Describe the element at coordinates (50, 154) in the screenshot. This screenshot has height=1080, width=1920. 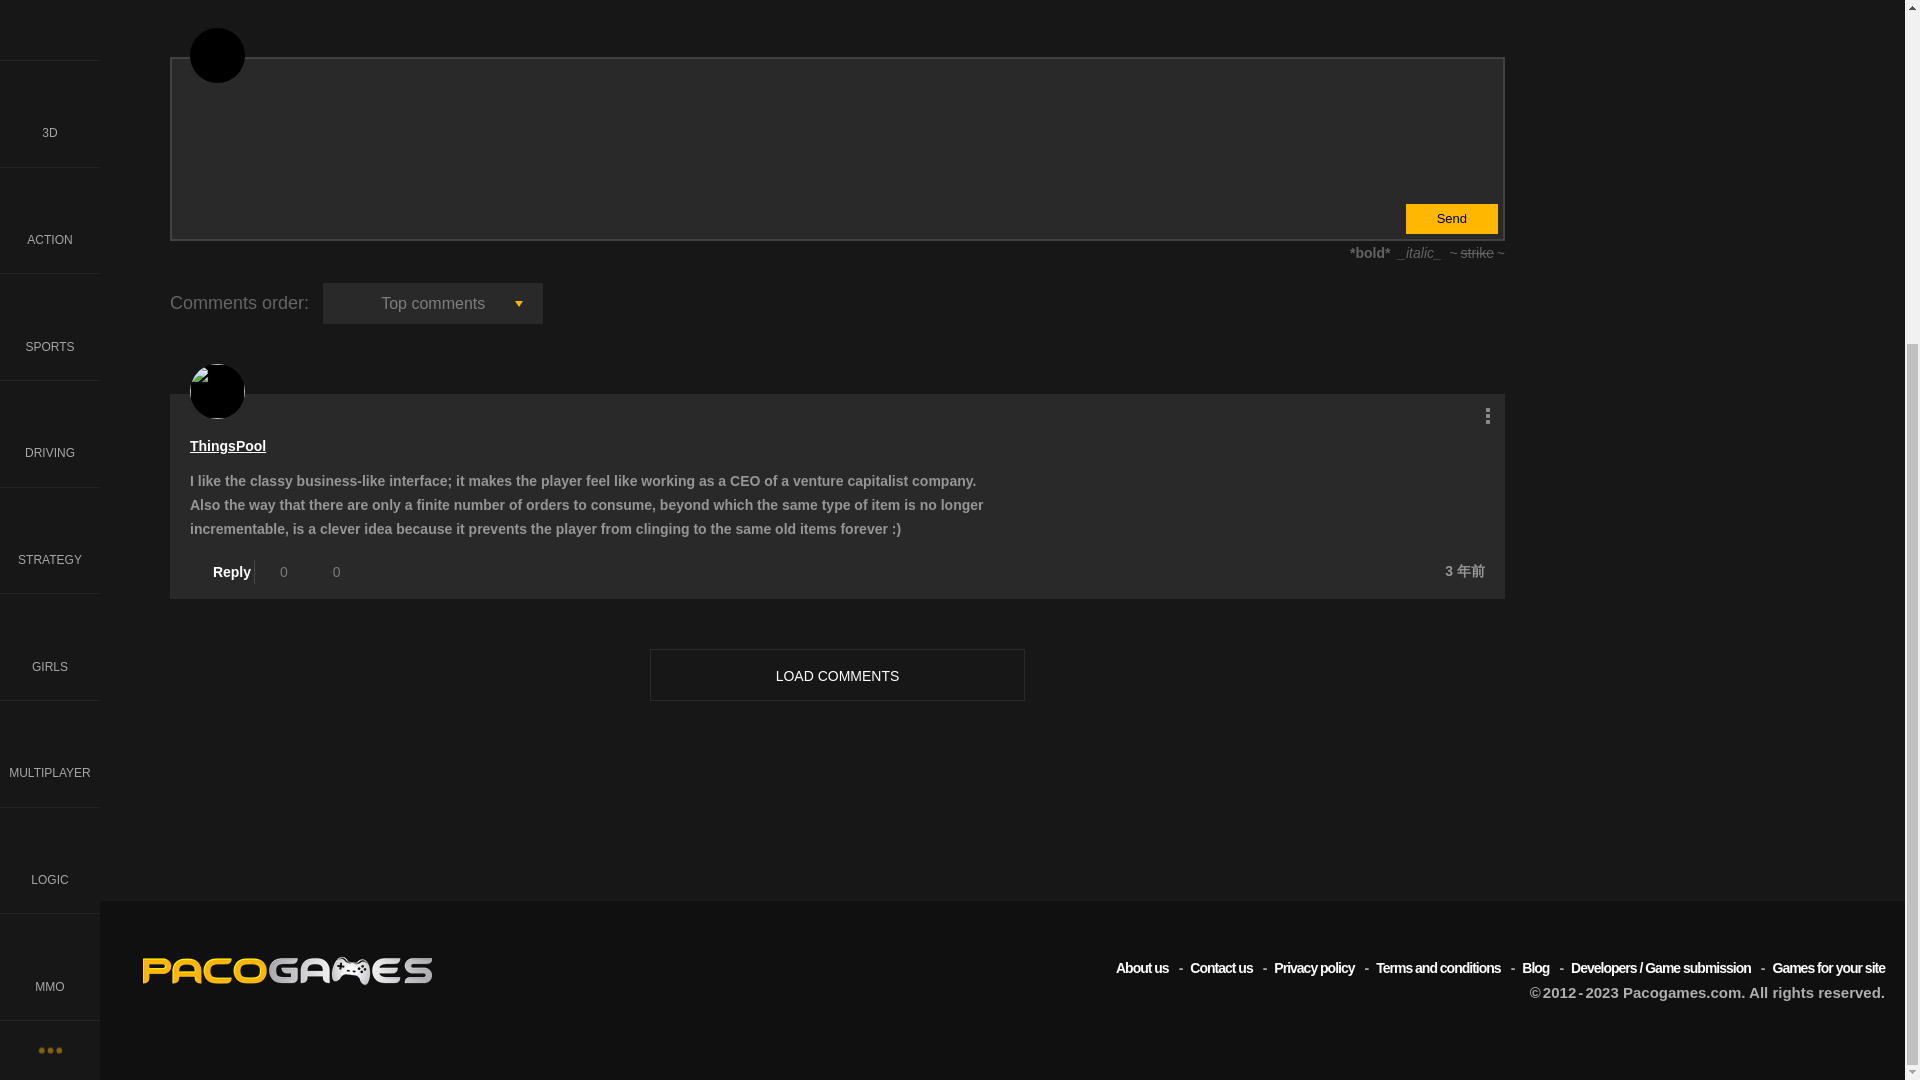
I see `GIRLS` at that location.